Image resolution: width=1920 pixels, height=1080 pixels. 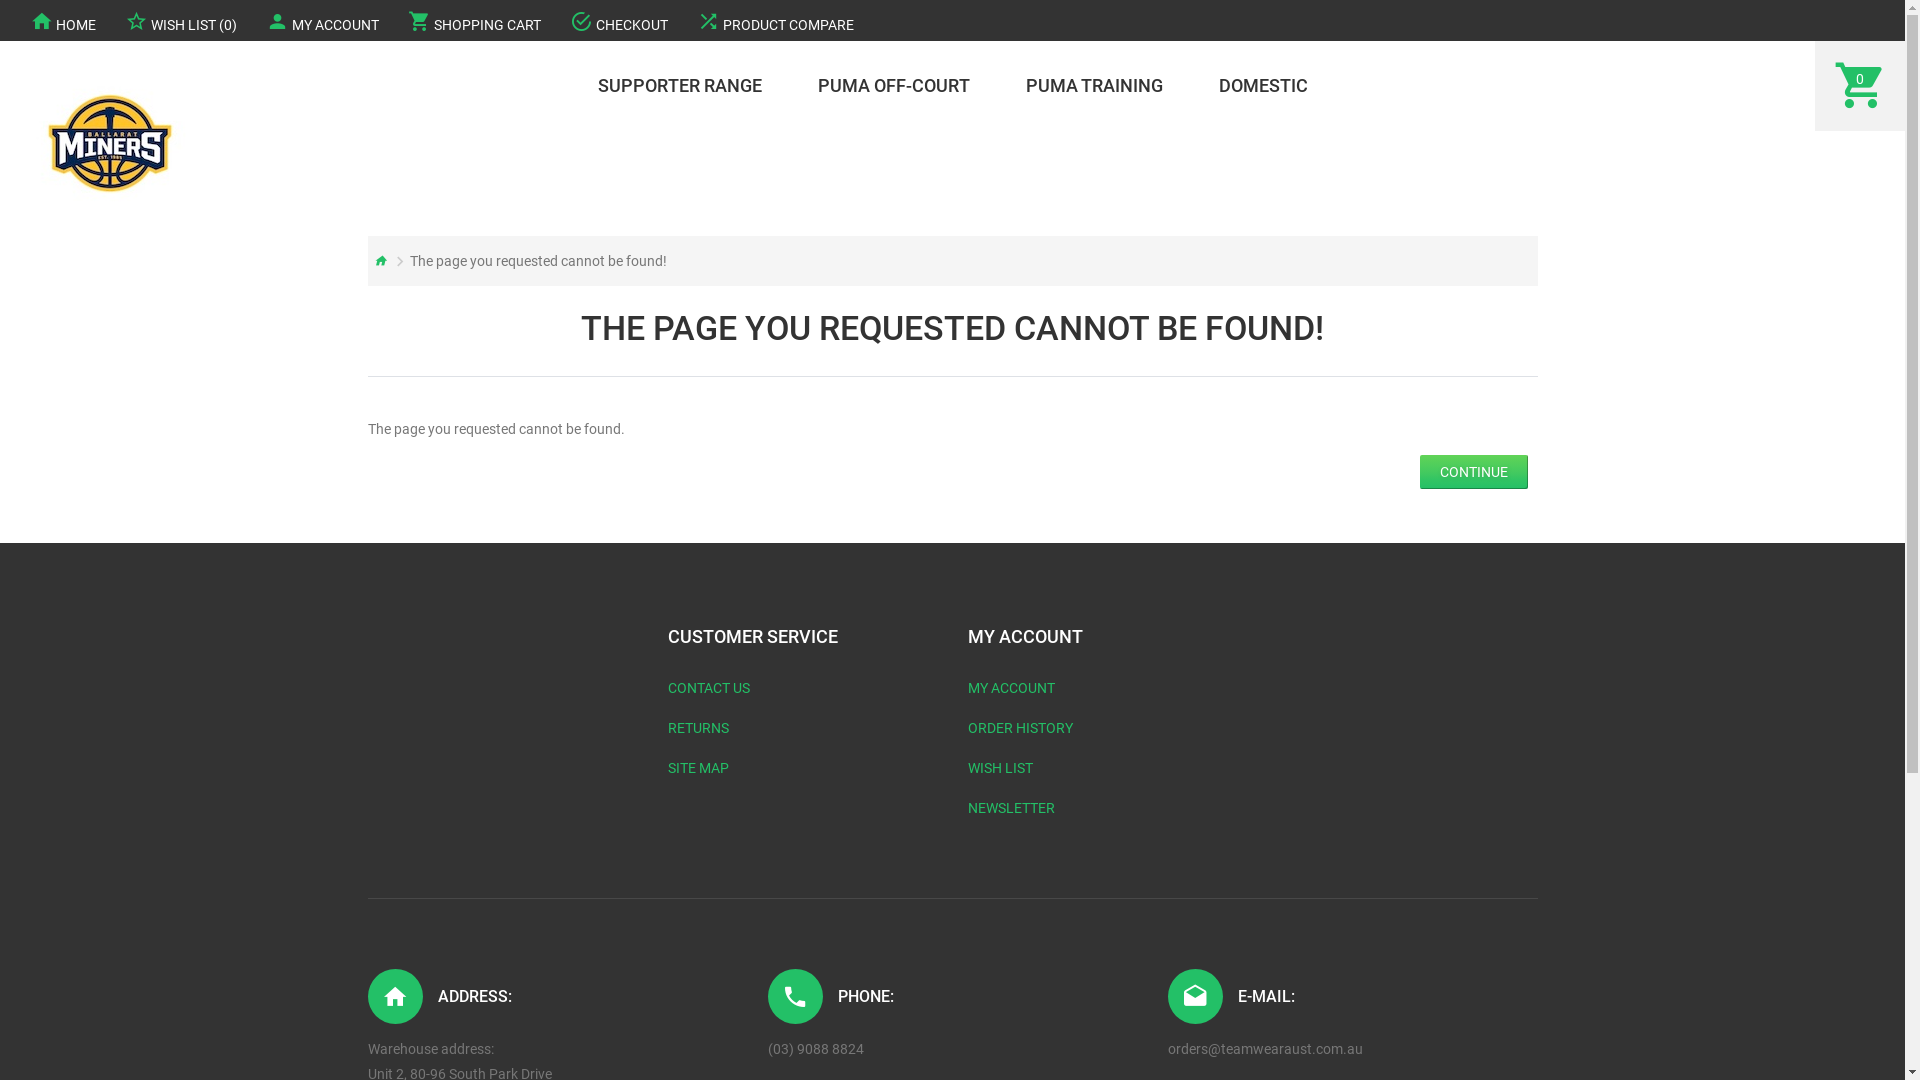 I want to click on ORDER HISTORY, so click(x=1020, y=728).